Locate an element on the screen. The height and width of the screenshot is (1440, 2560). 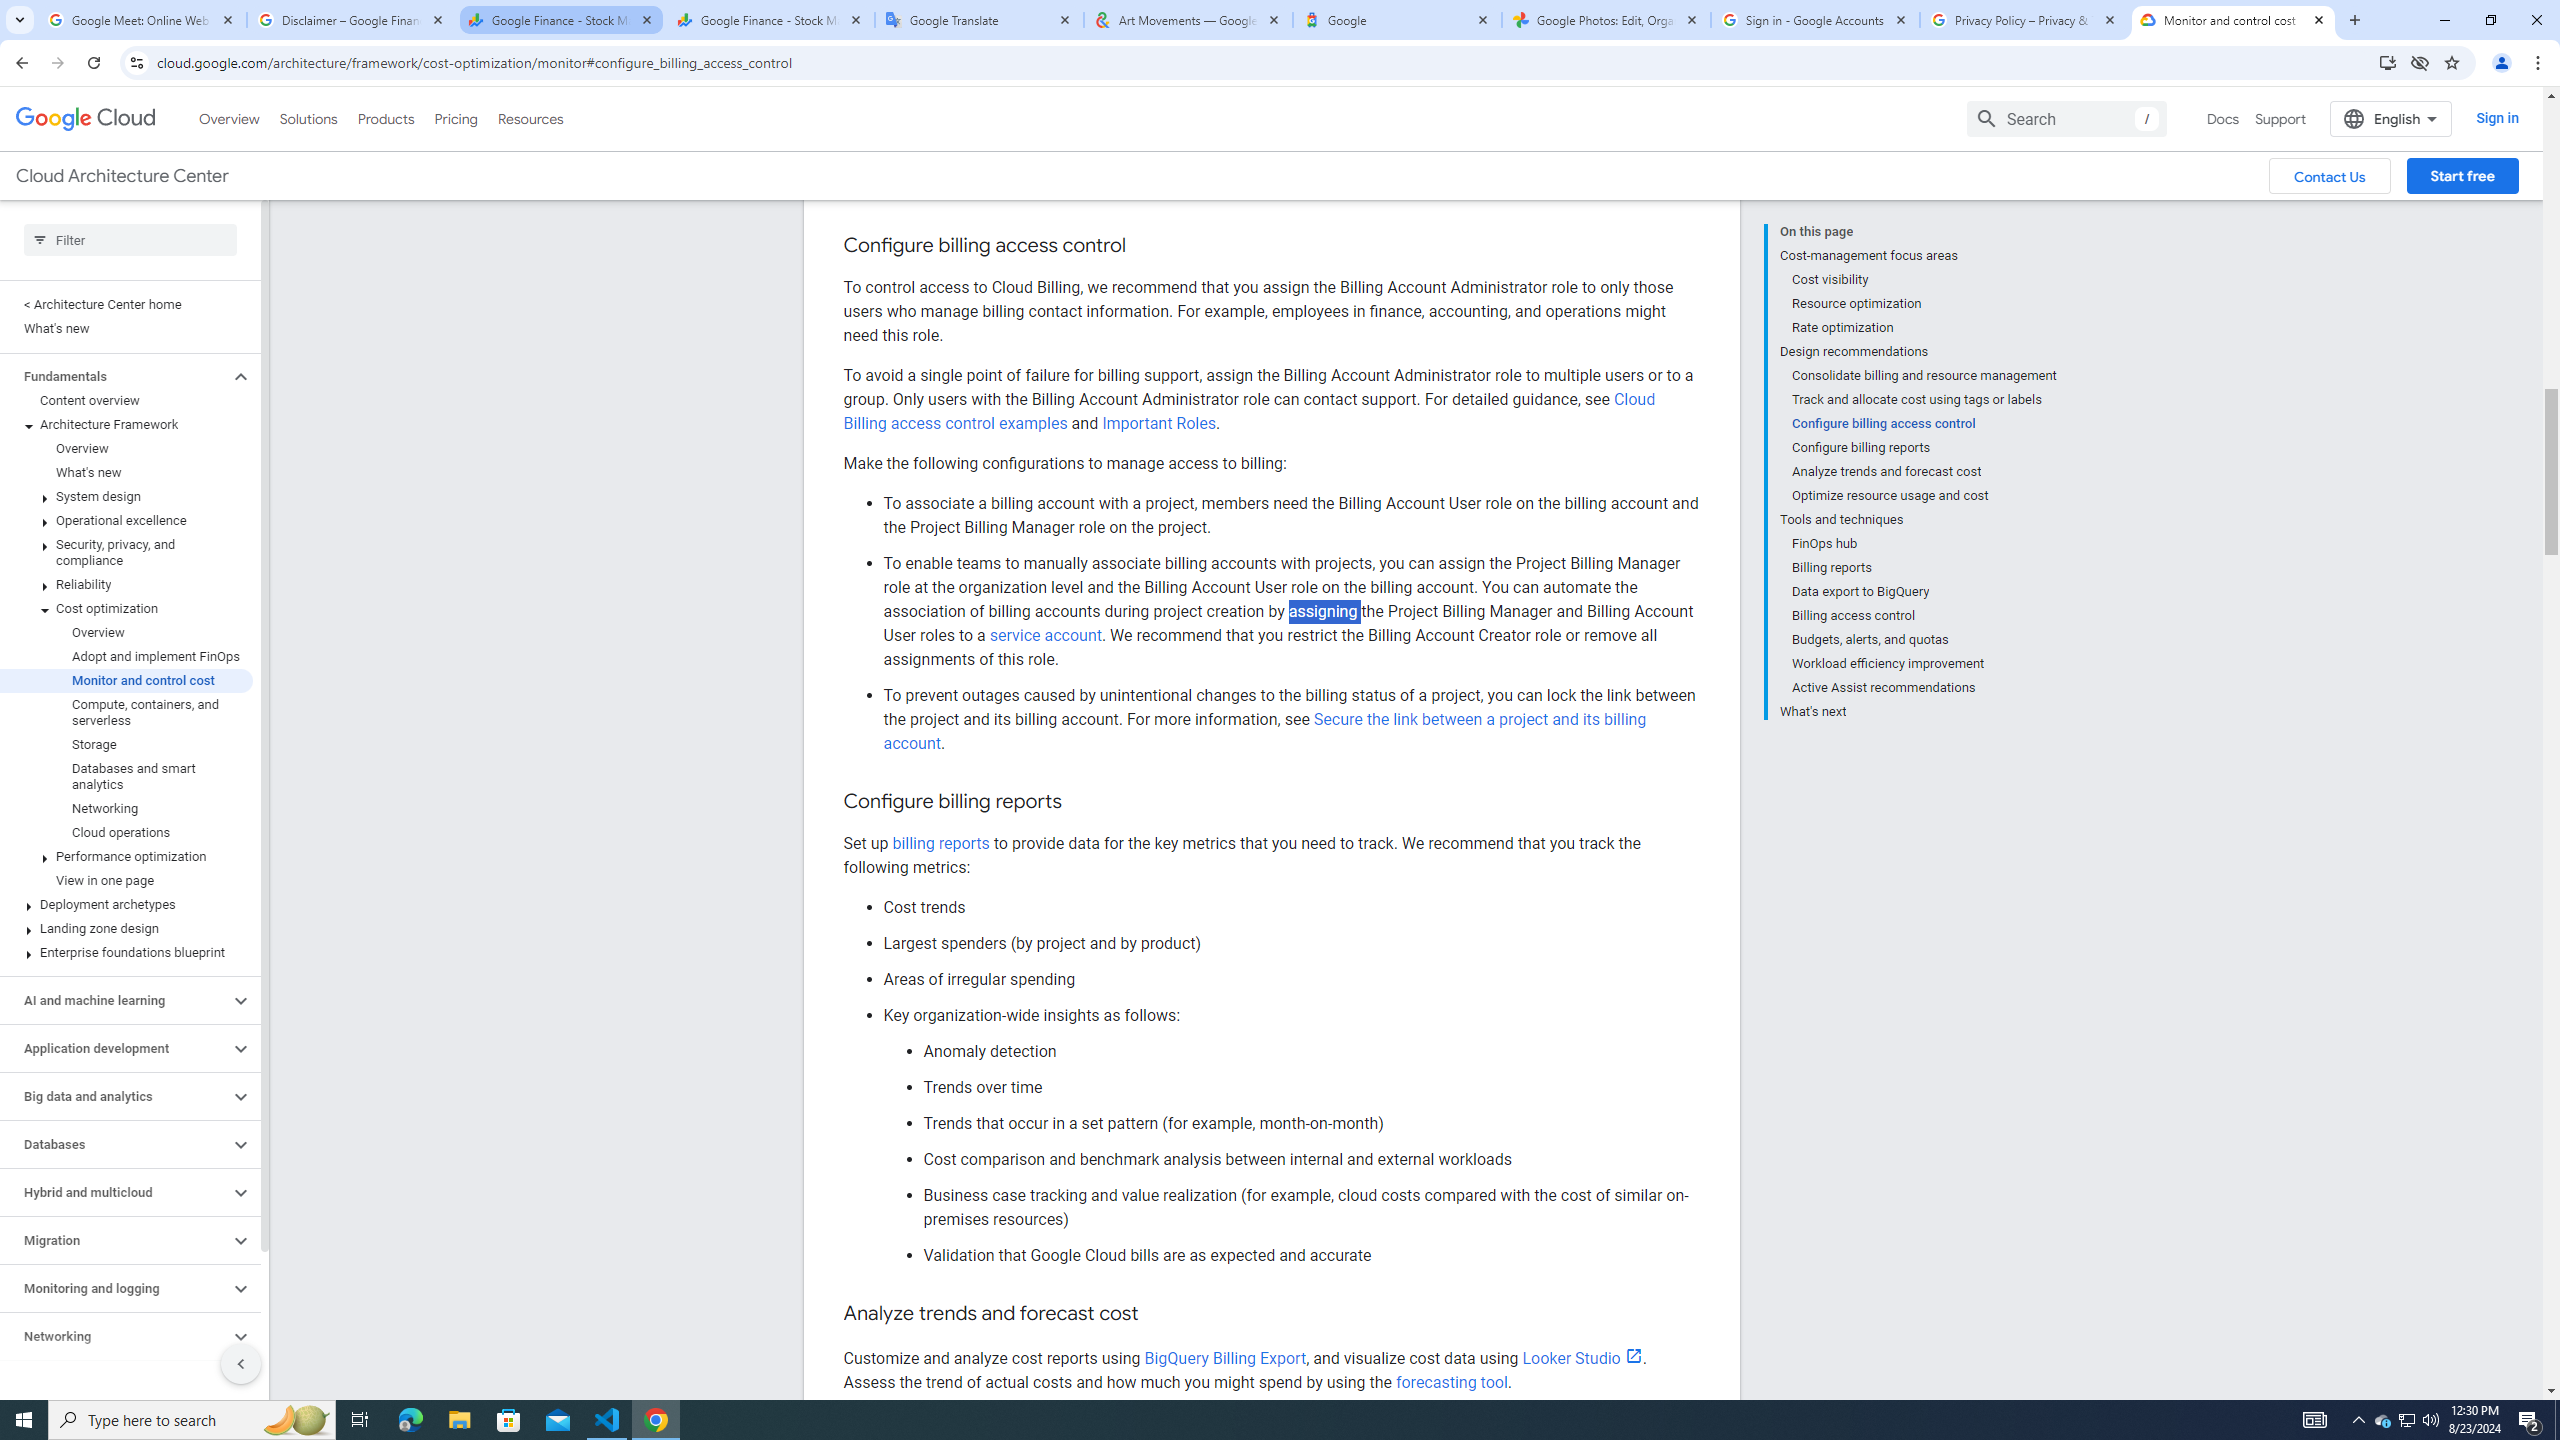
Content overview is located at coordinates (126, 314).